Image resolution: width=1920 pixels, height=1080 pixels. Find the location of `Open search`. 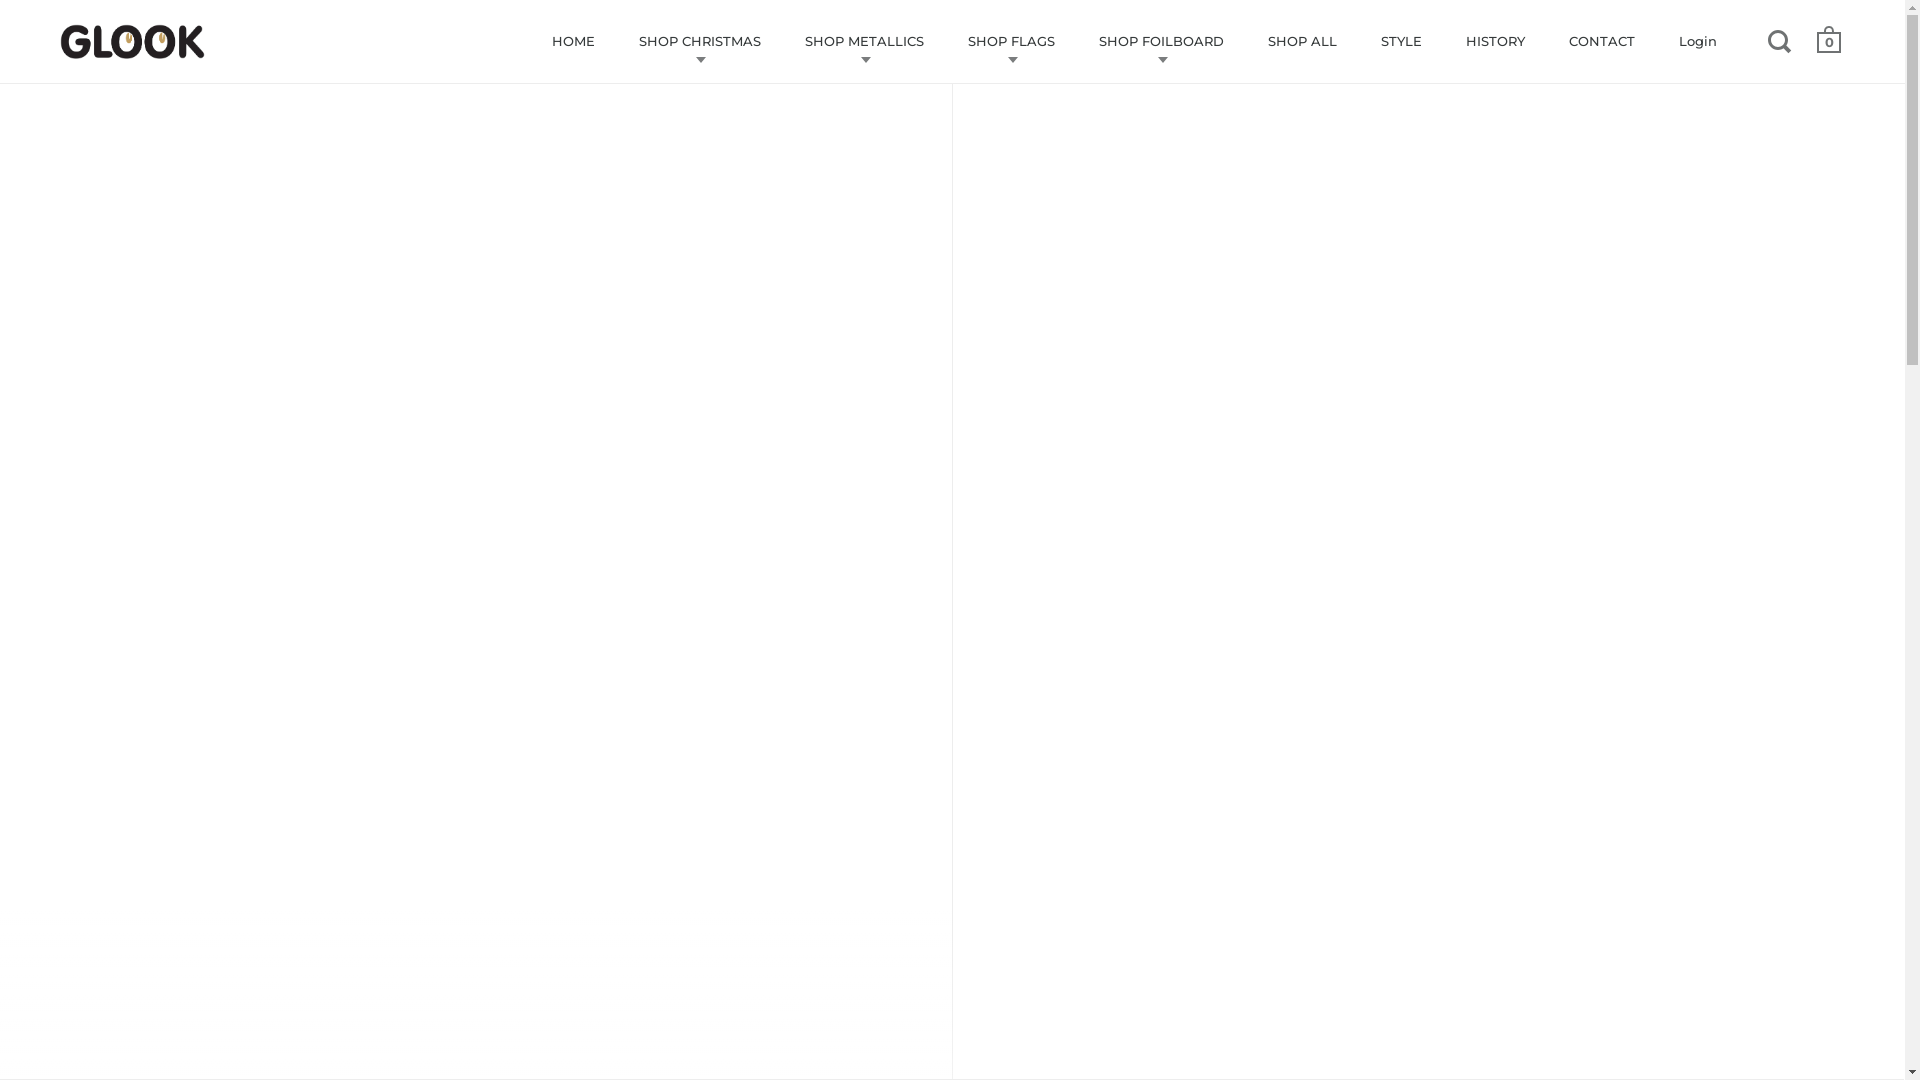

Open search is located at coordinates (1782, 41).